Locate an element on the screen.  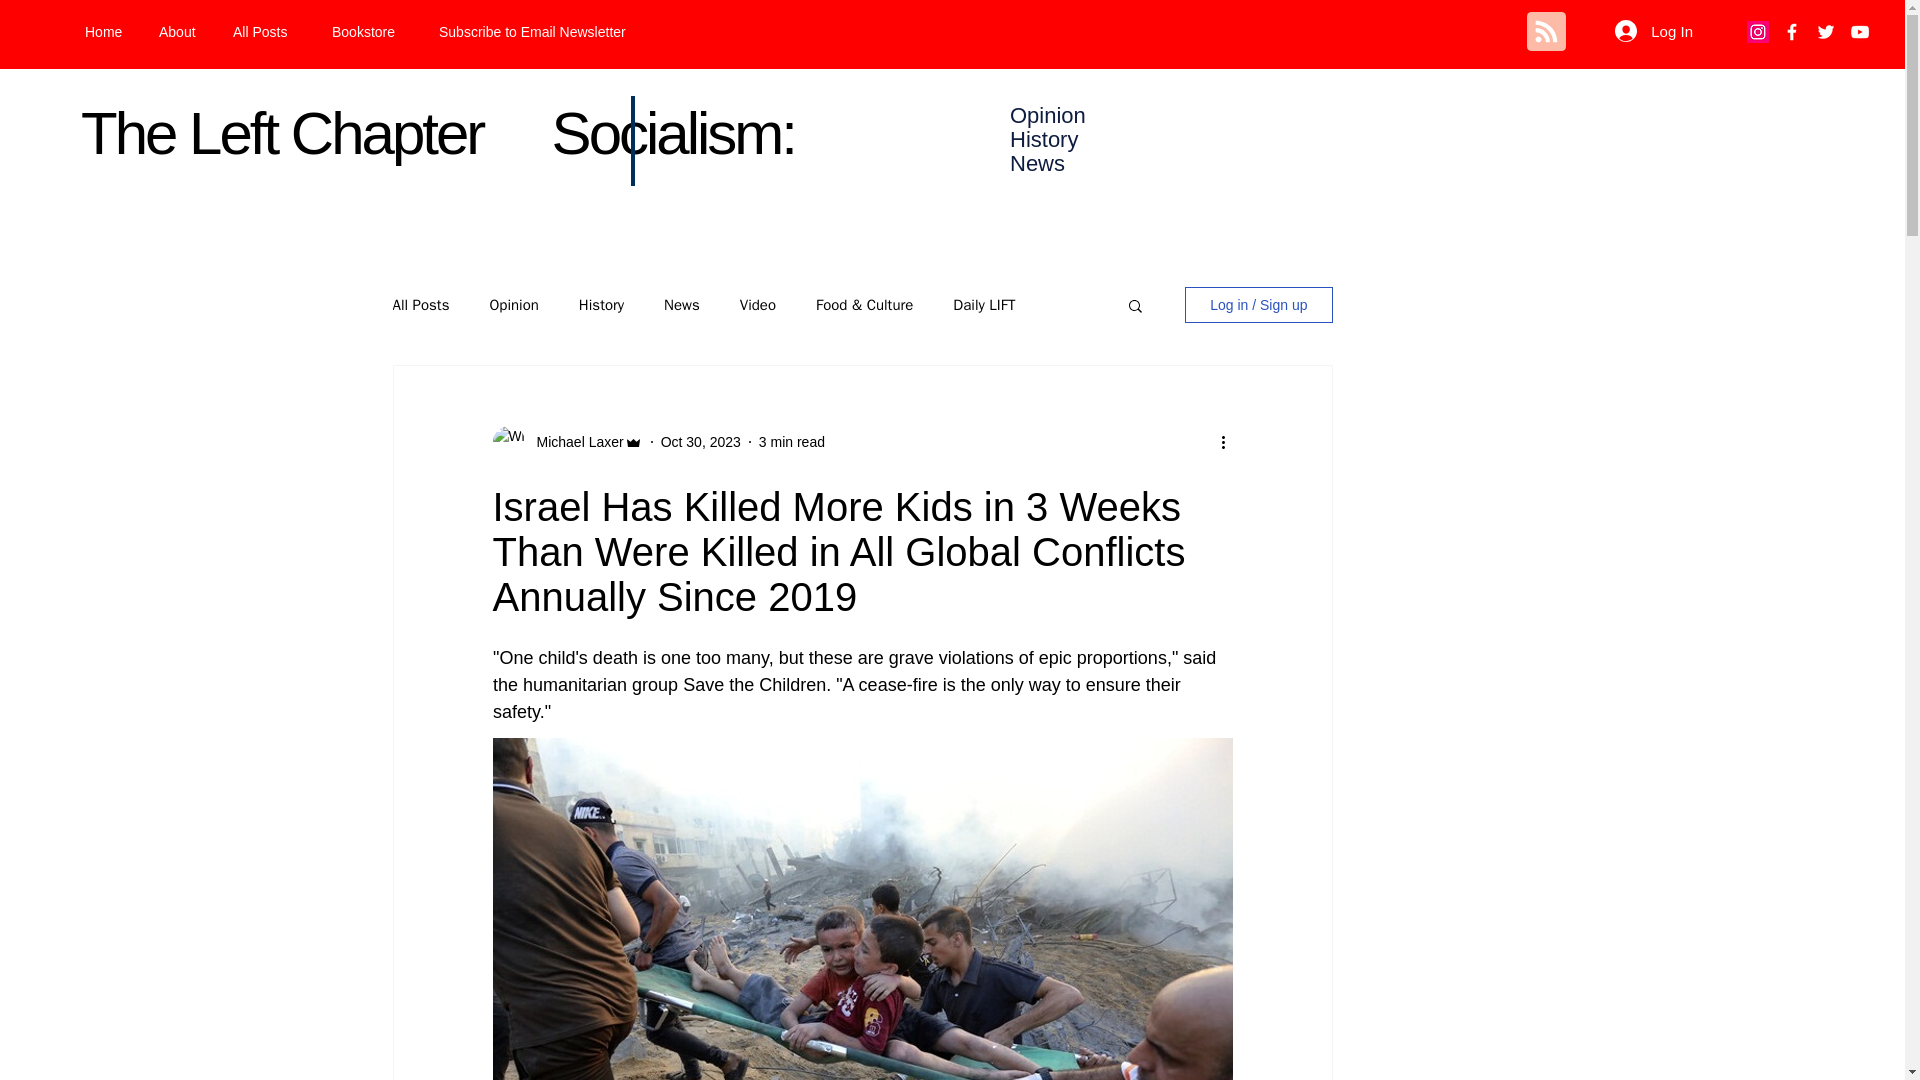
Home is located at coordinates (106, 32).